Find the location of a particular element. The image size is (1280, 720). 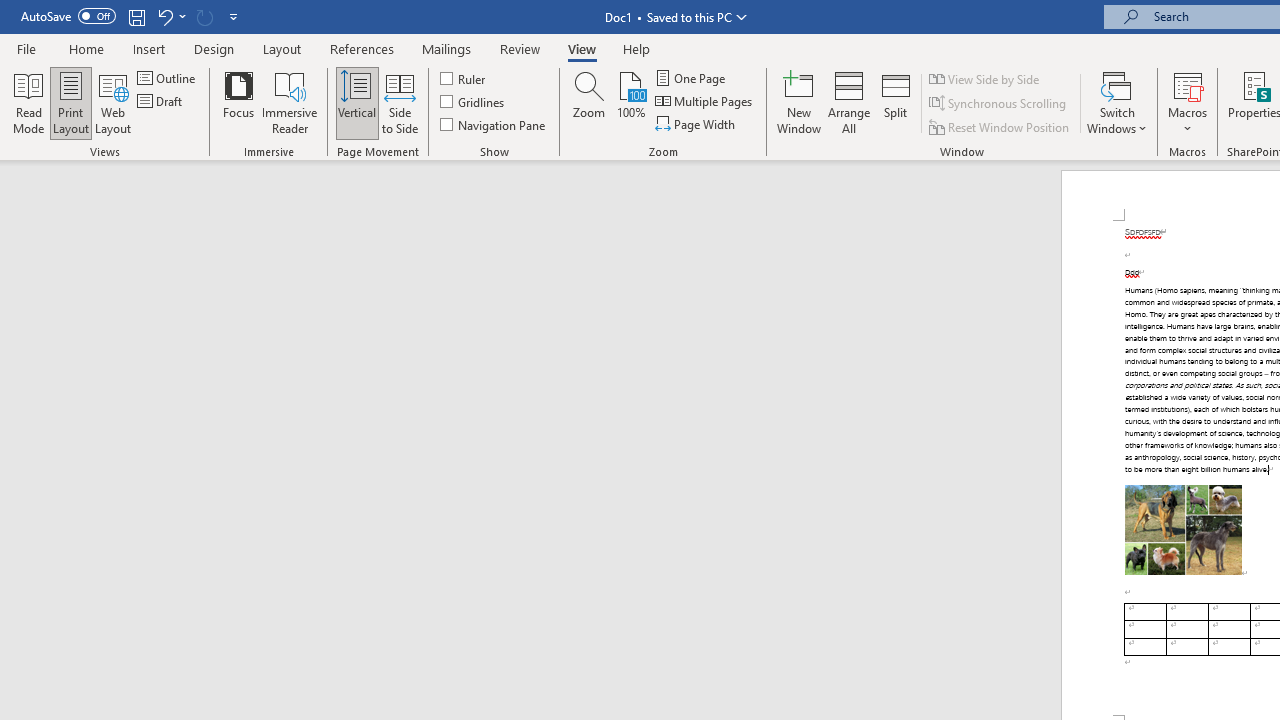

Navigation Pane is located at coordinates (494, 124).